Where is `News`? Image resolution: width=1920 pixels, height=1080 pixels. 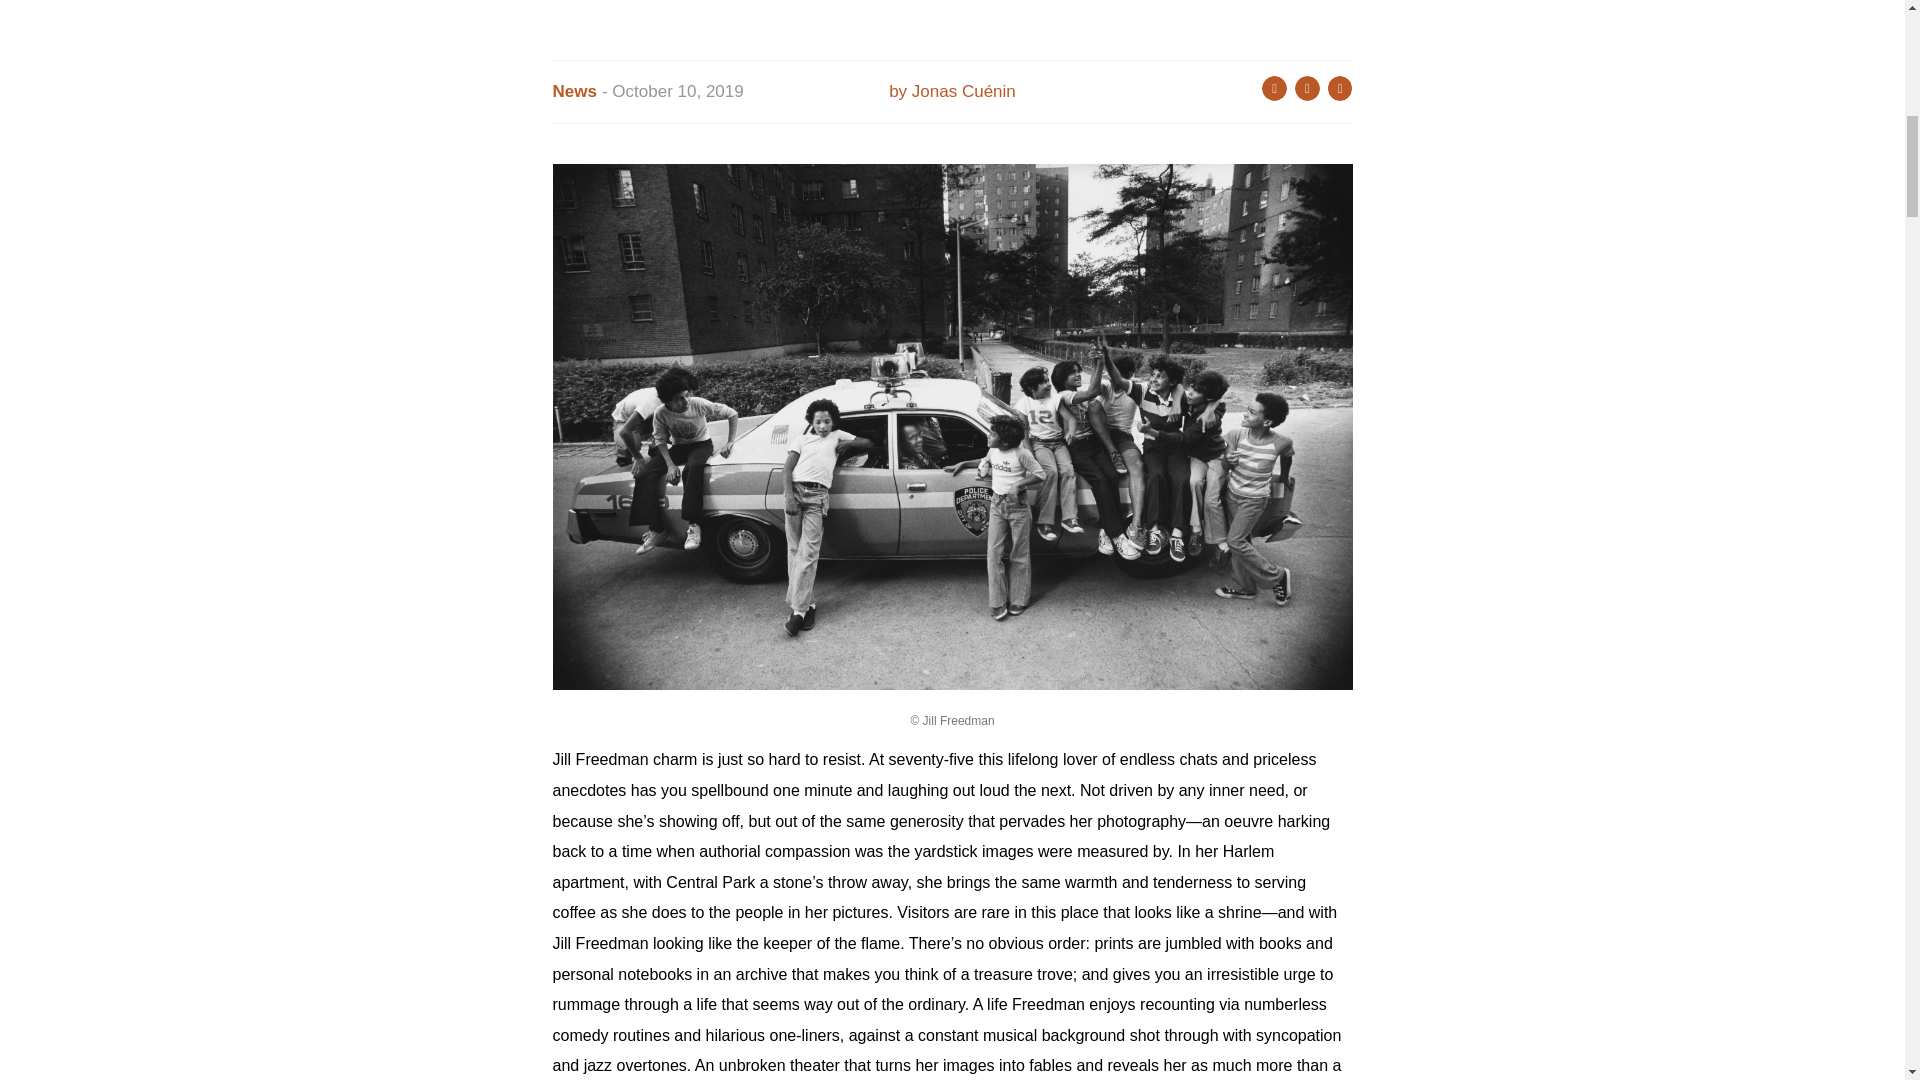 News is located at coordinates (574, 92).